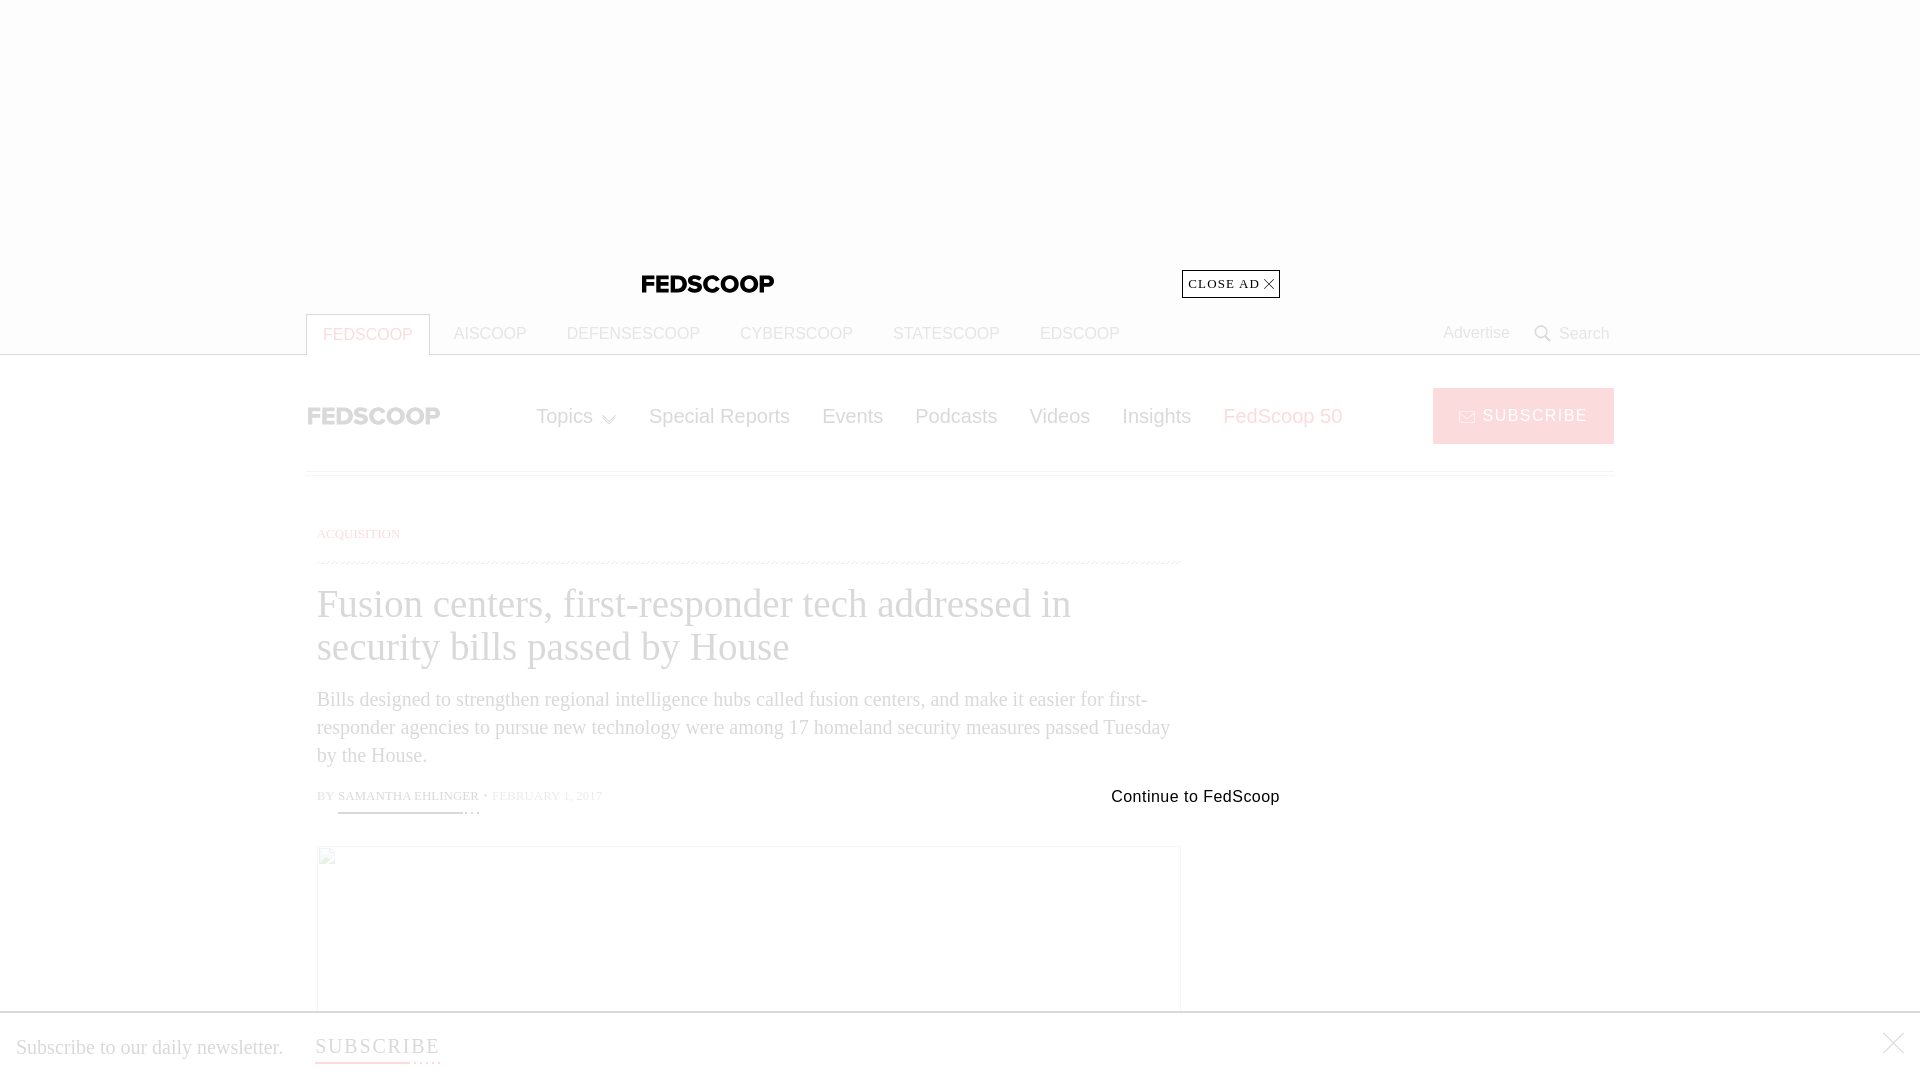  What do you see at coordinates (1453, 648) in the screenshot?
I see `3rd party ad content` at bounding box center [1453, 648].